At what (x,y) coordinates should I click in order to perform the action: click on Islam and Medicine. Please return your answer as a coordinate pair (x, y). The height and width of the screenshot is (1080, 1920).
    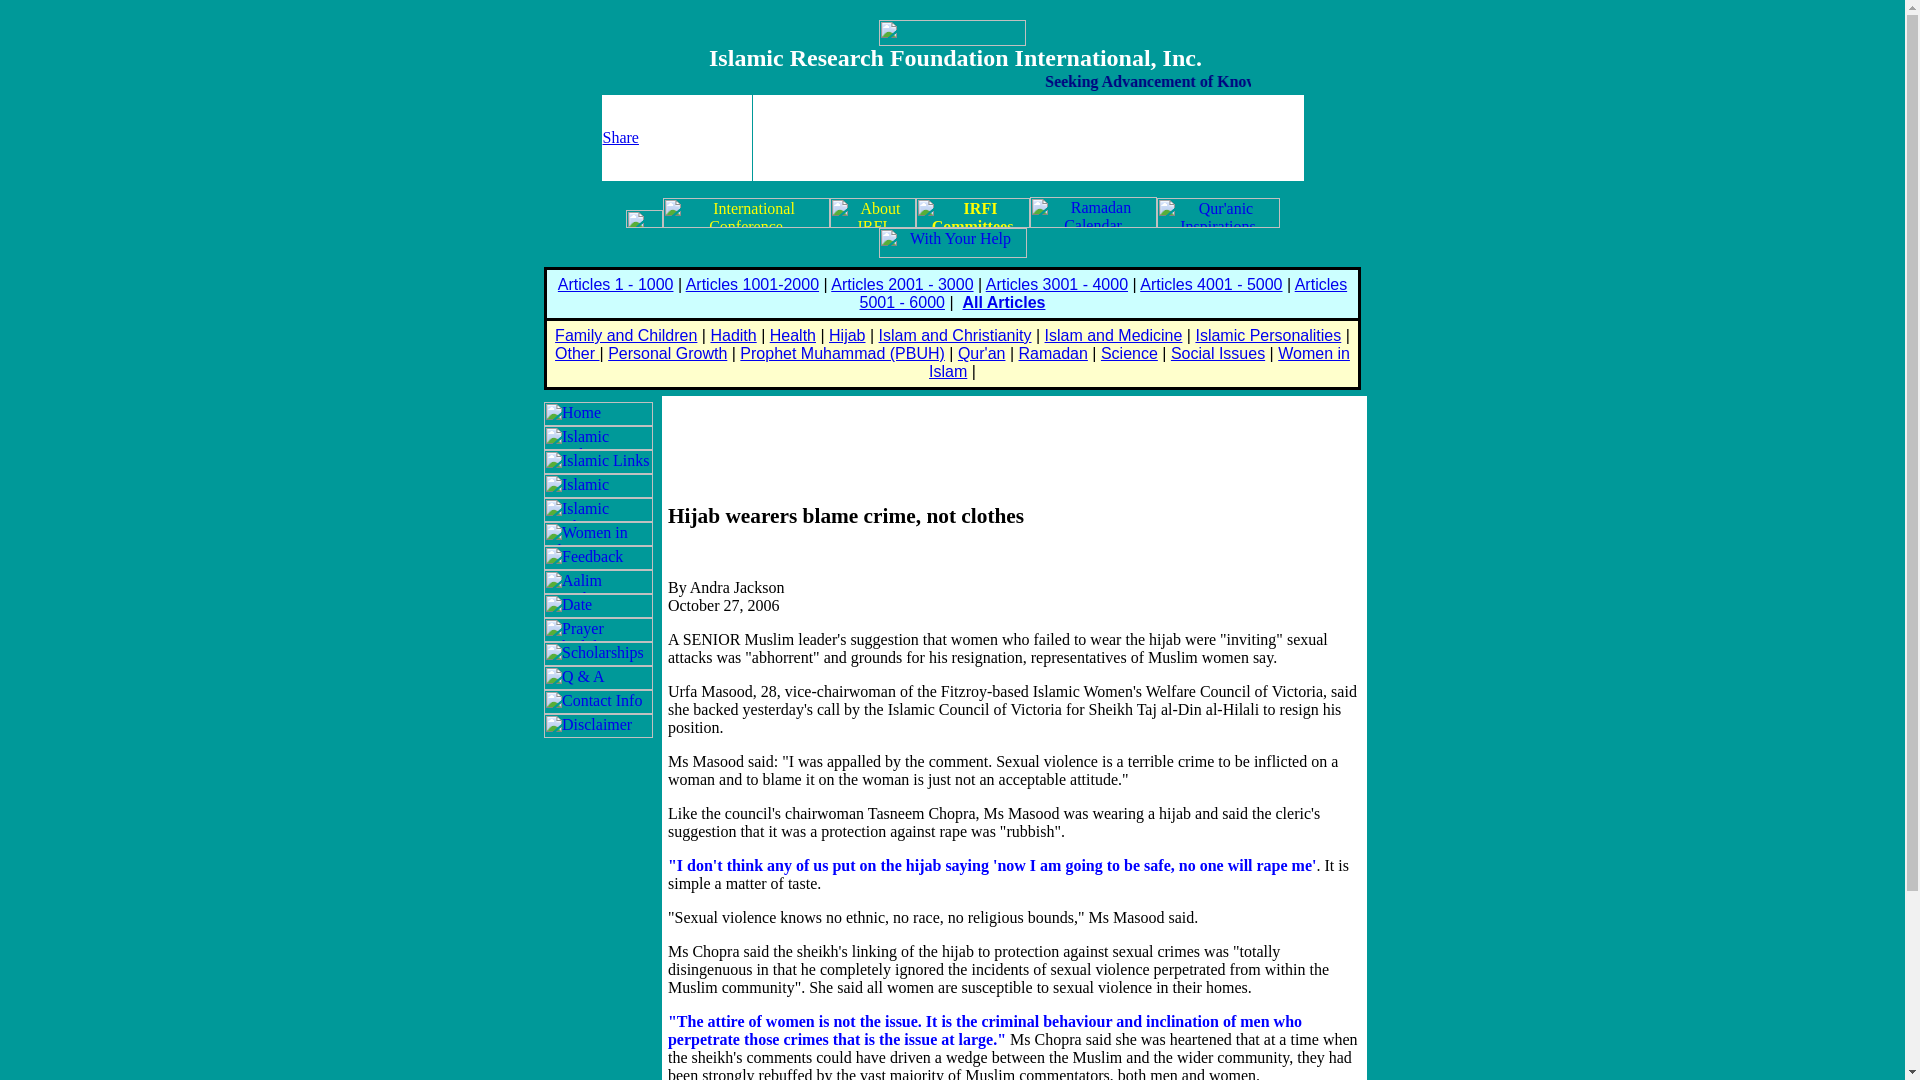
    Looking at the image, I should click on (1113, 336).